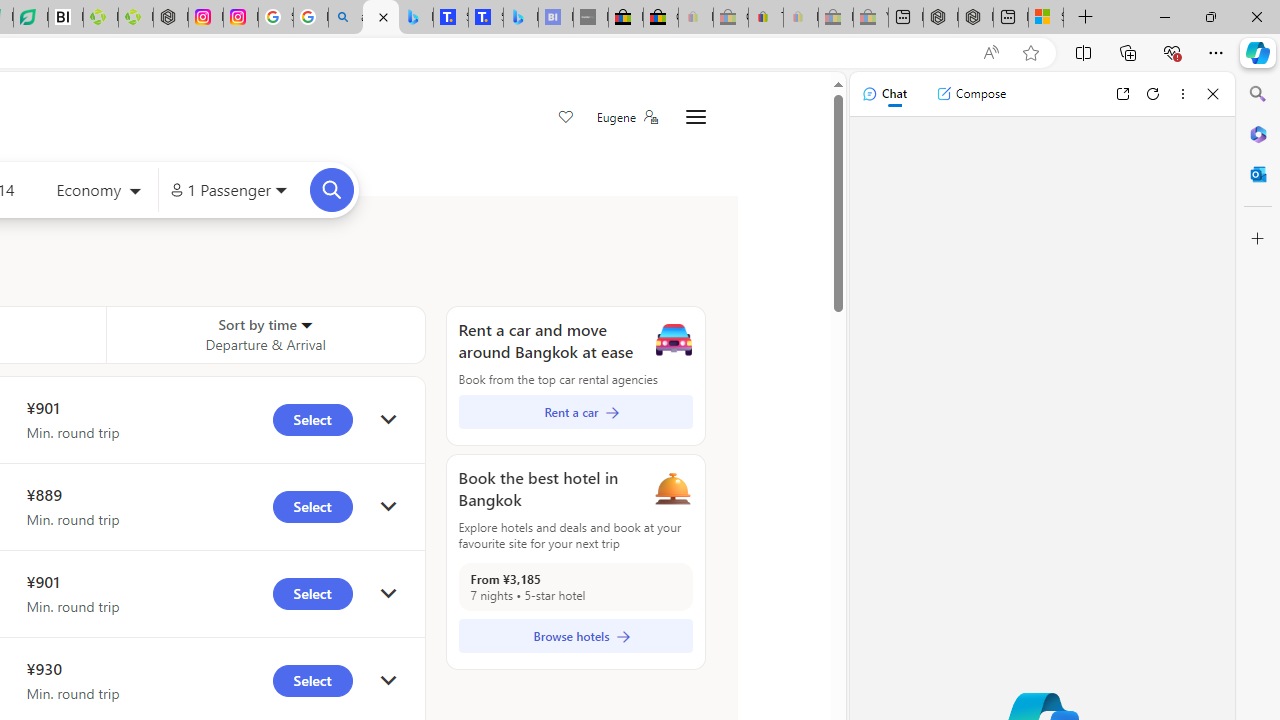 This screenshot has height=720, width=1280. Describe the element at coordinates (800, 18) in the screenshot. I see `Payments Terms of Use | eBay.com - Sleeping` at that location.